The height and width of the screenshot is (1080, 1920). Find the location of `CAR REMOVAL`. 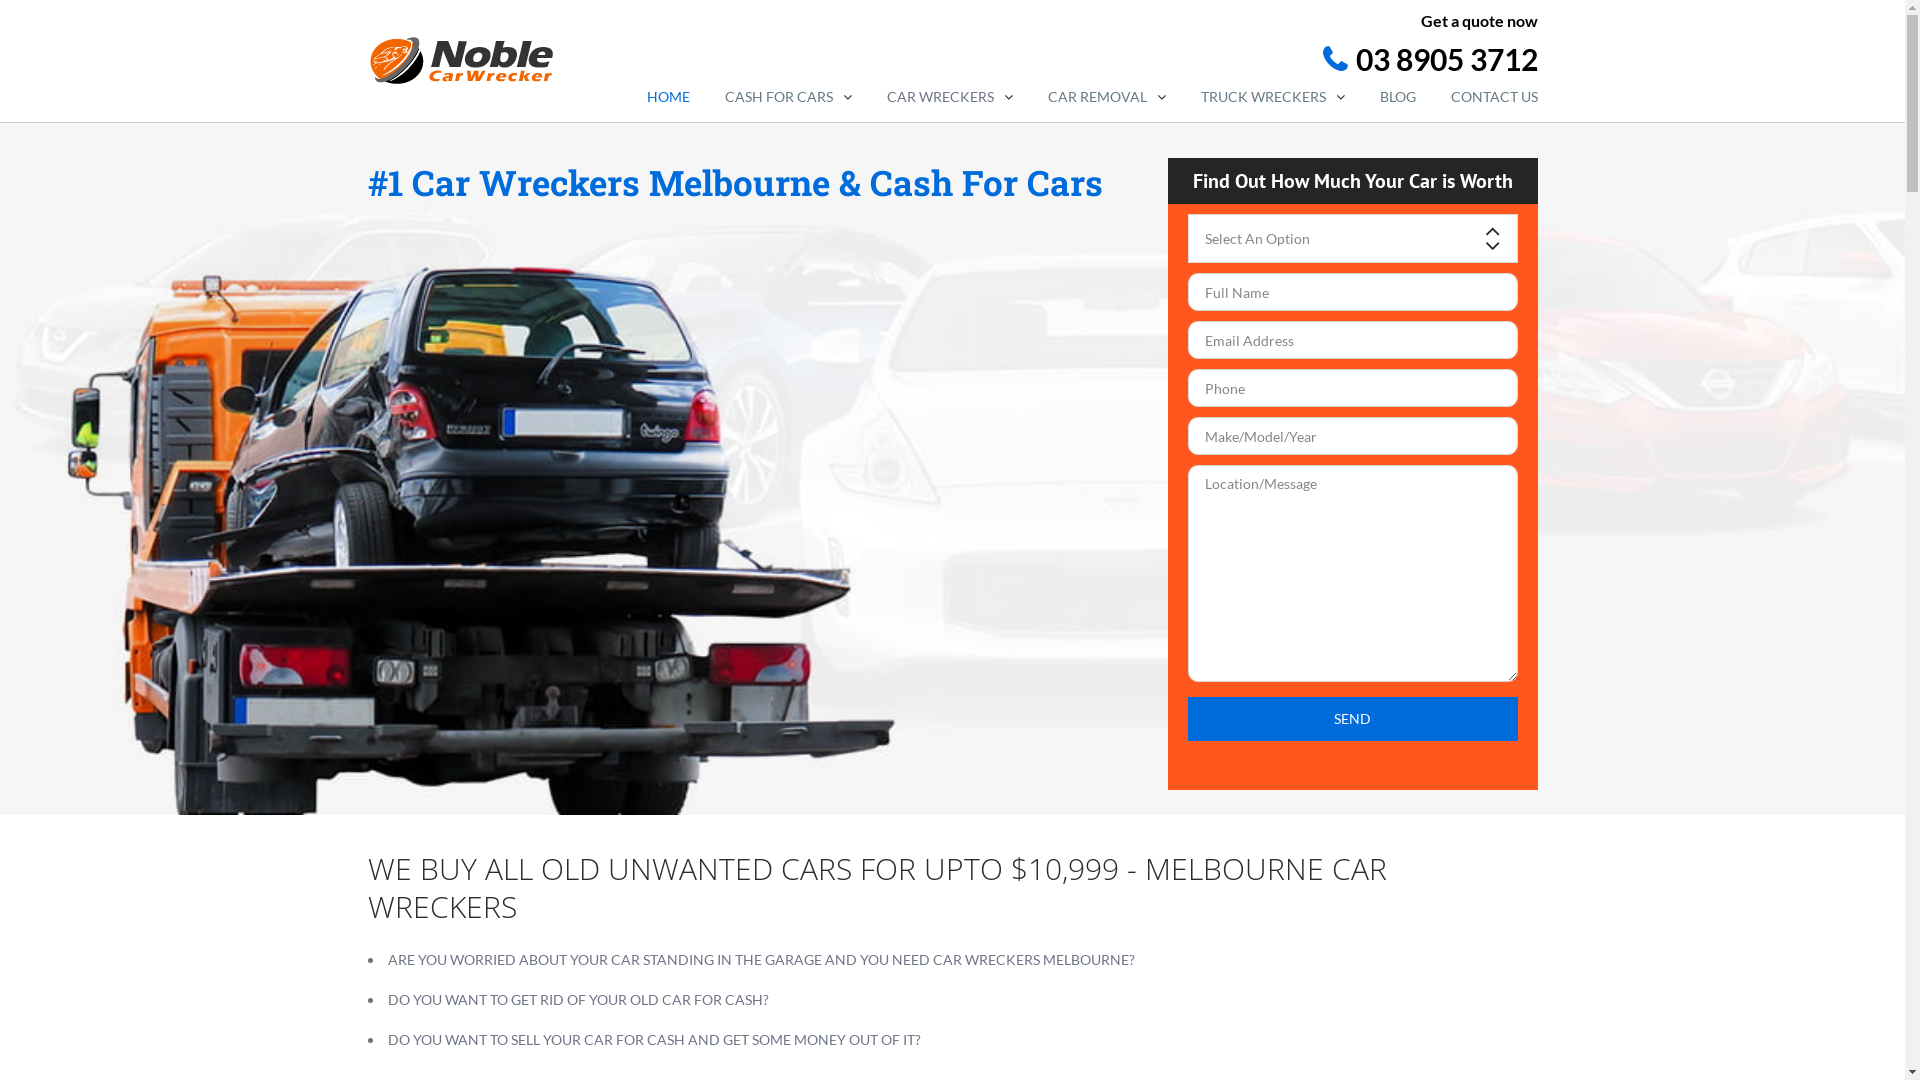

CAR REMOVAL is located at coordinates (1107, 97).